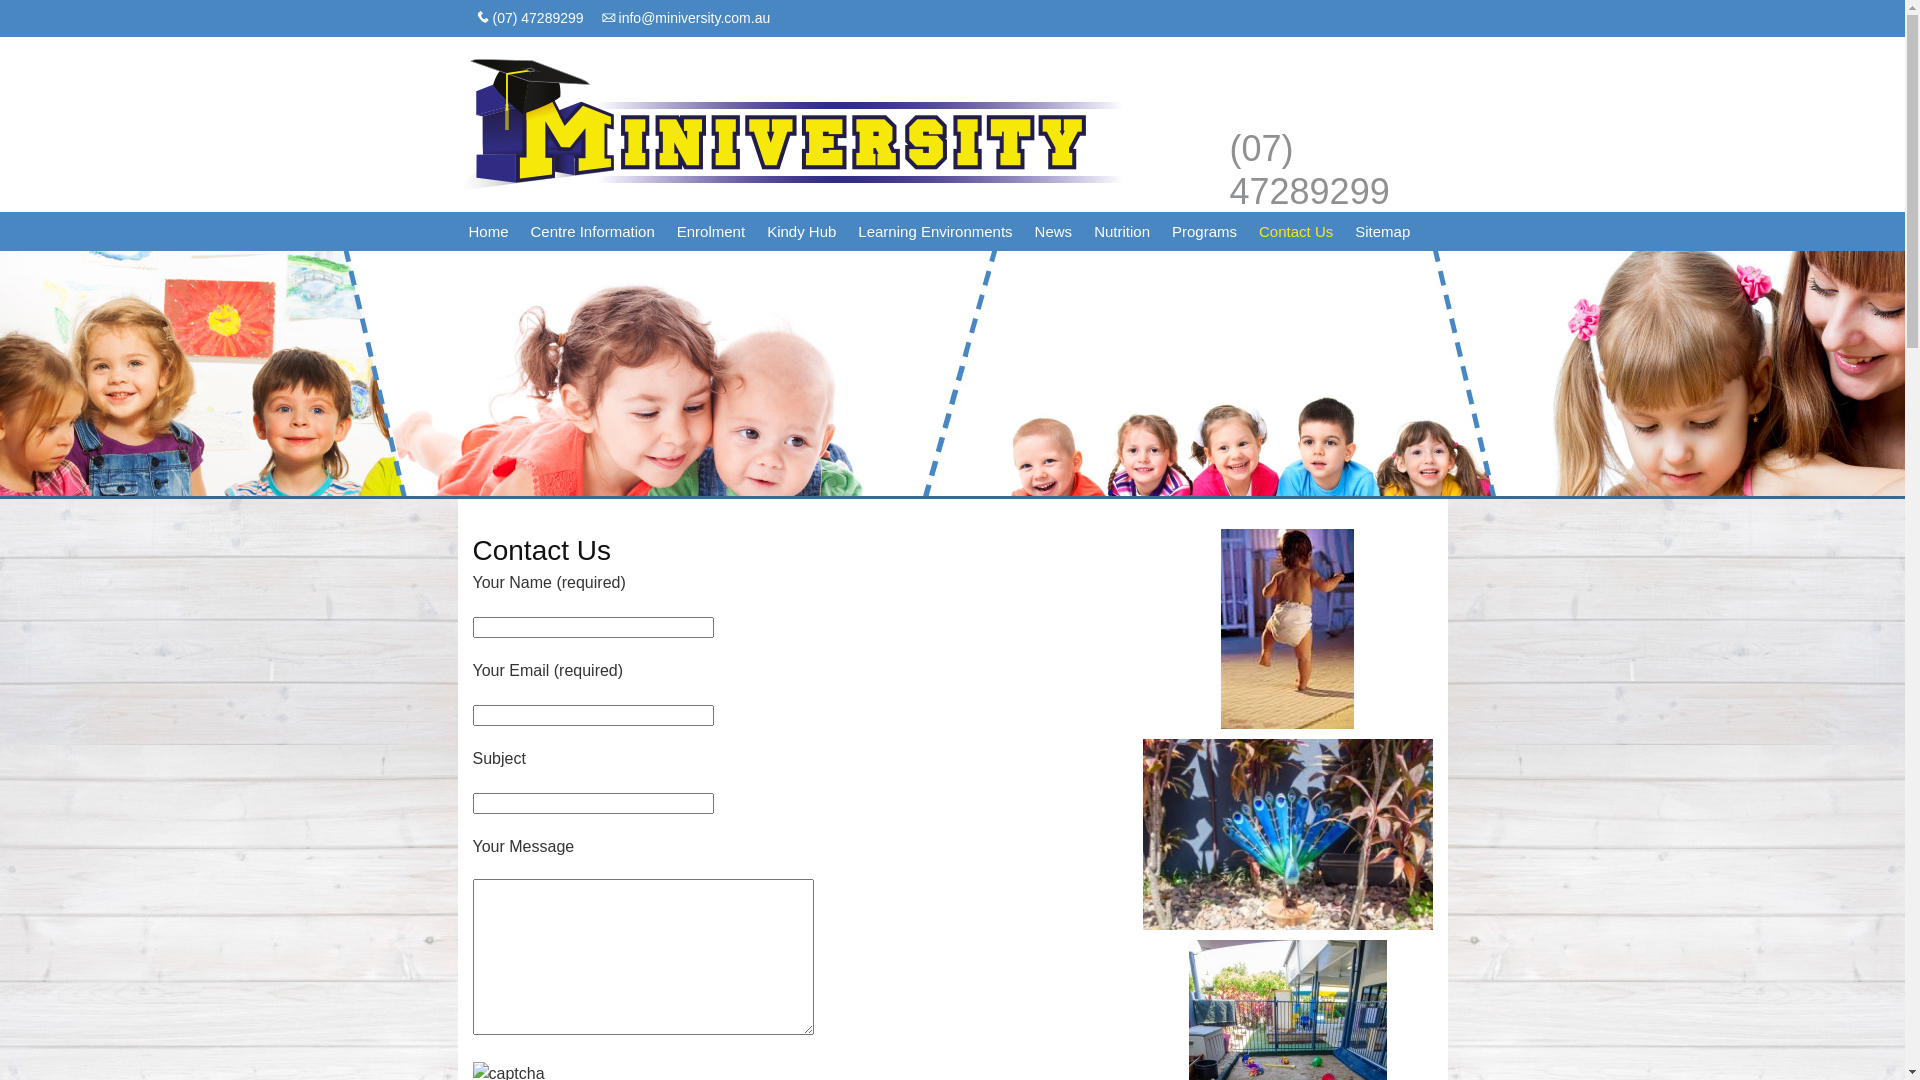  What do you see at coordinates (1382, 232) in the screenshot?
I see `Sitemap` at bounding box center [1382, 232].